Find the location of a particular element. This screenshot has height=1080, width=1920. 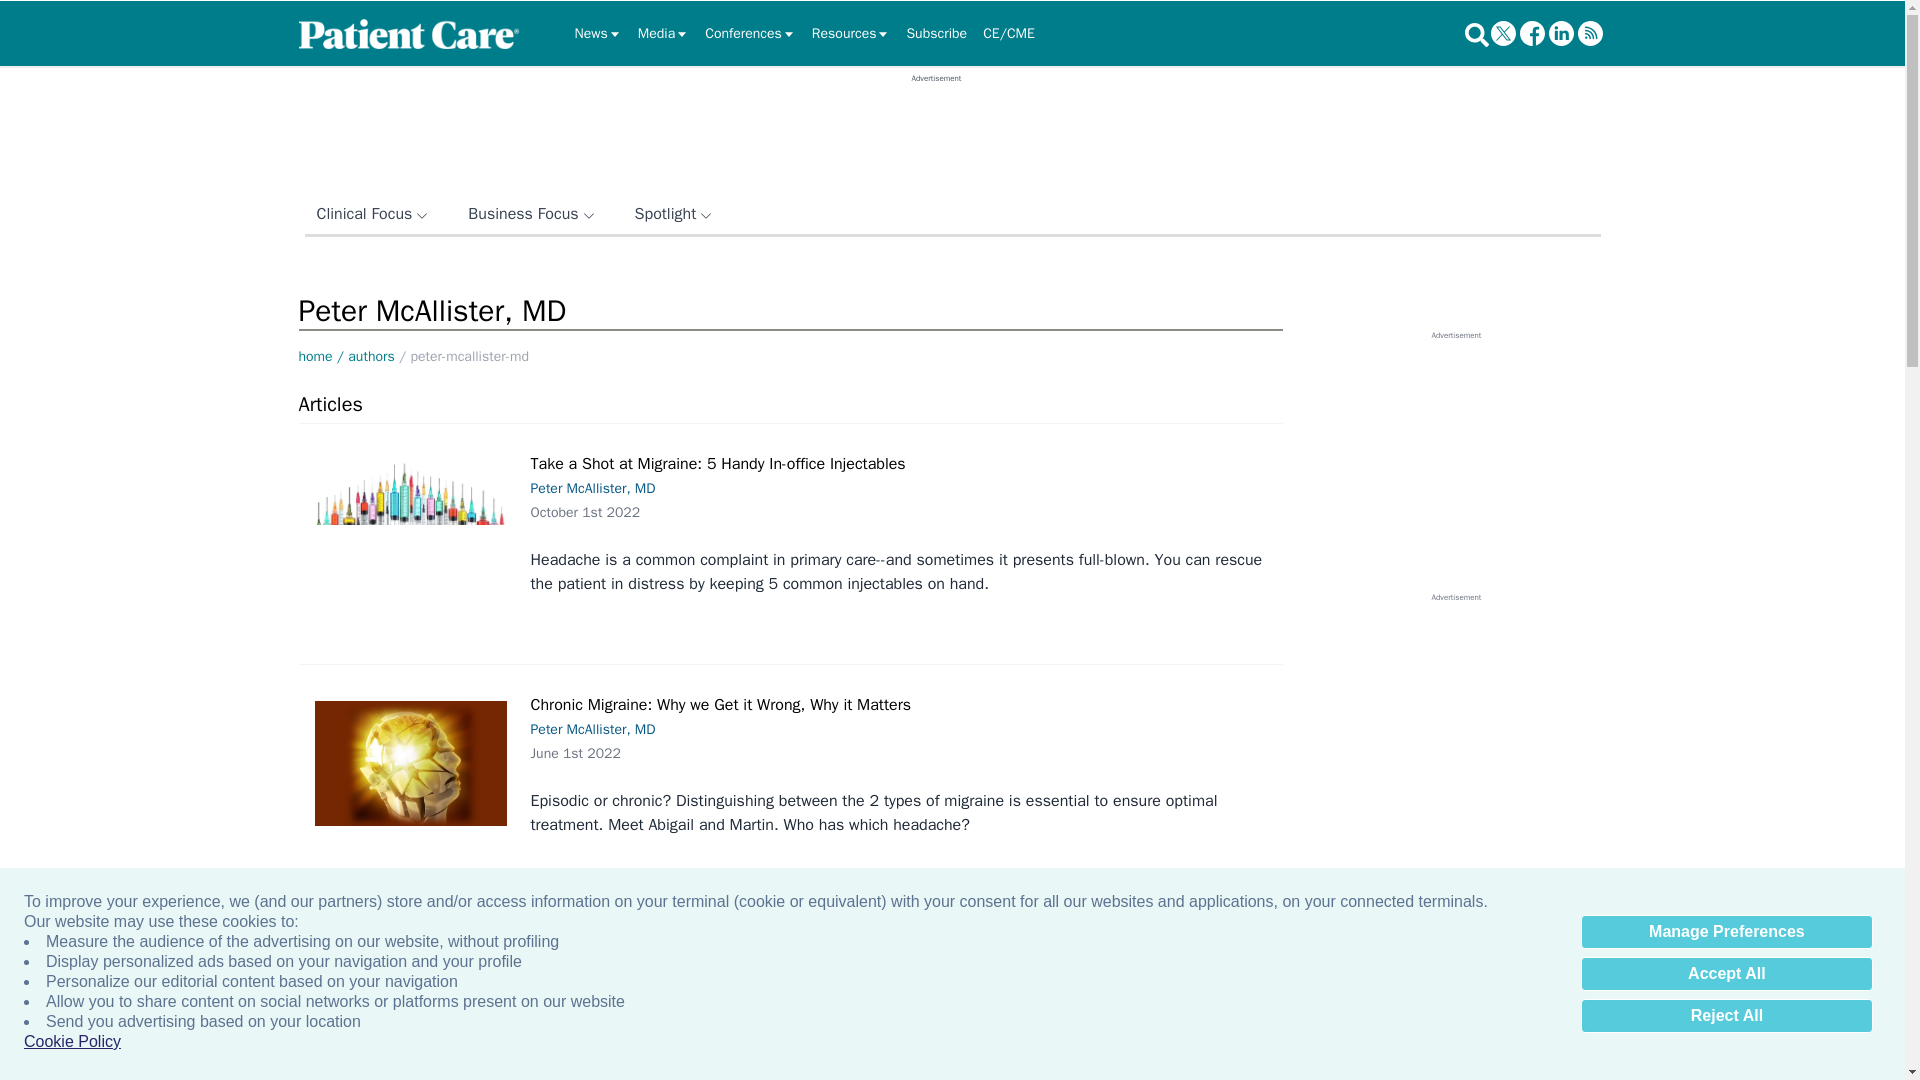

Chronic Migraine: Why we Get it Wrong, Why it Matters  is located at coordinates (410, 763).